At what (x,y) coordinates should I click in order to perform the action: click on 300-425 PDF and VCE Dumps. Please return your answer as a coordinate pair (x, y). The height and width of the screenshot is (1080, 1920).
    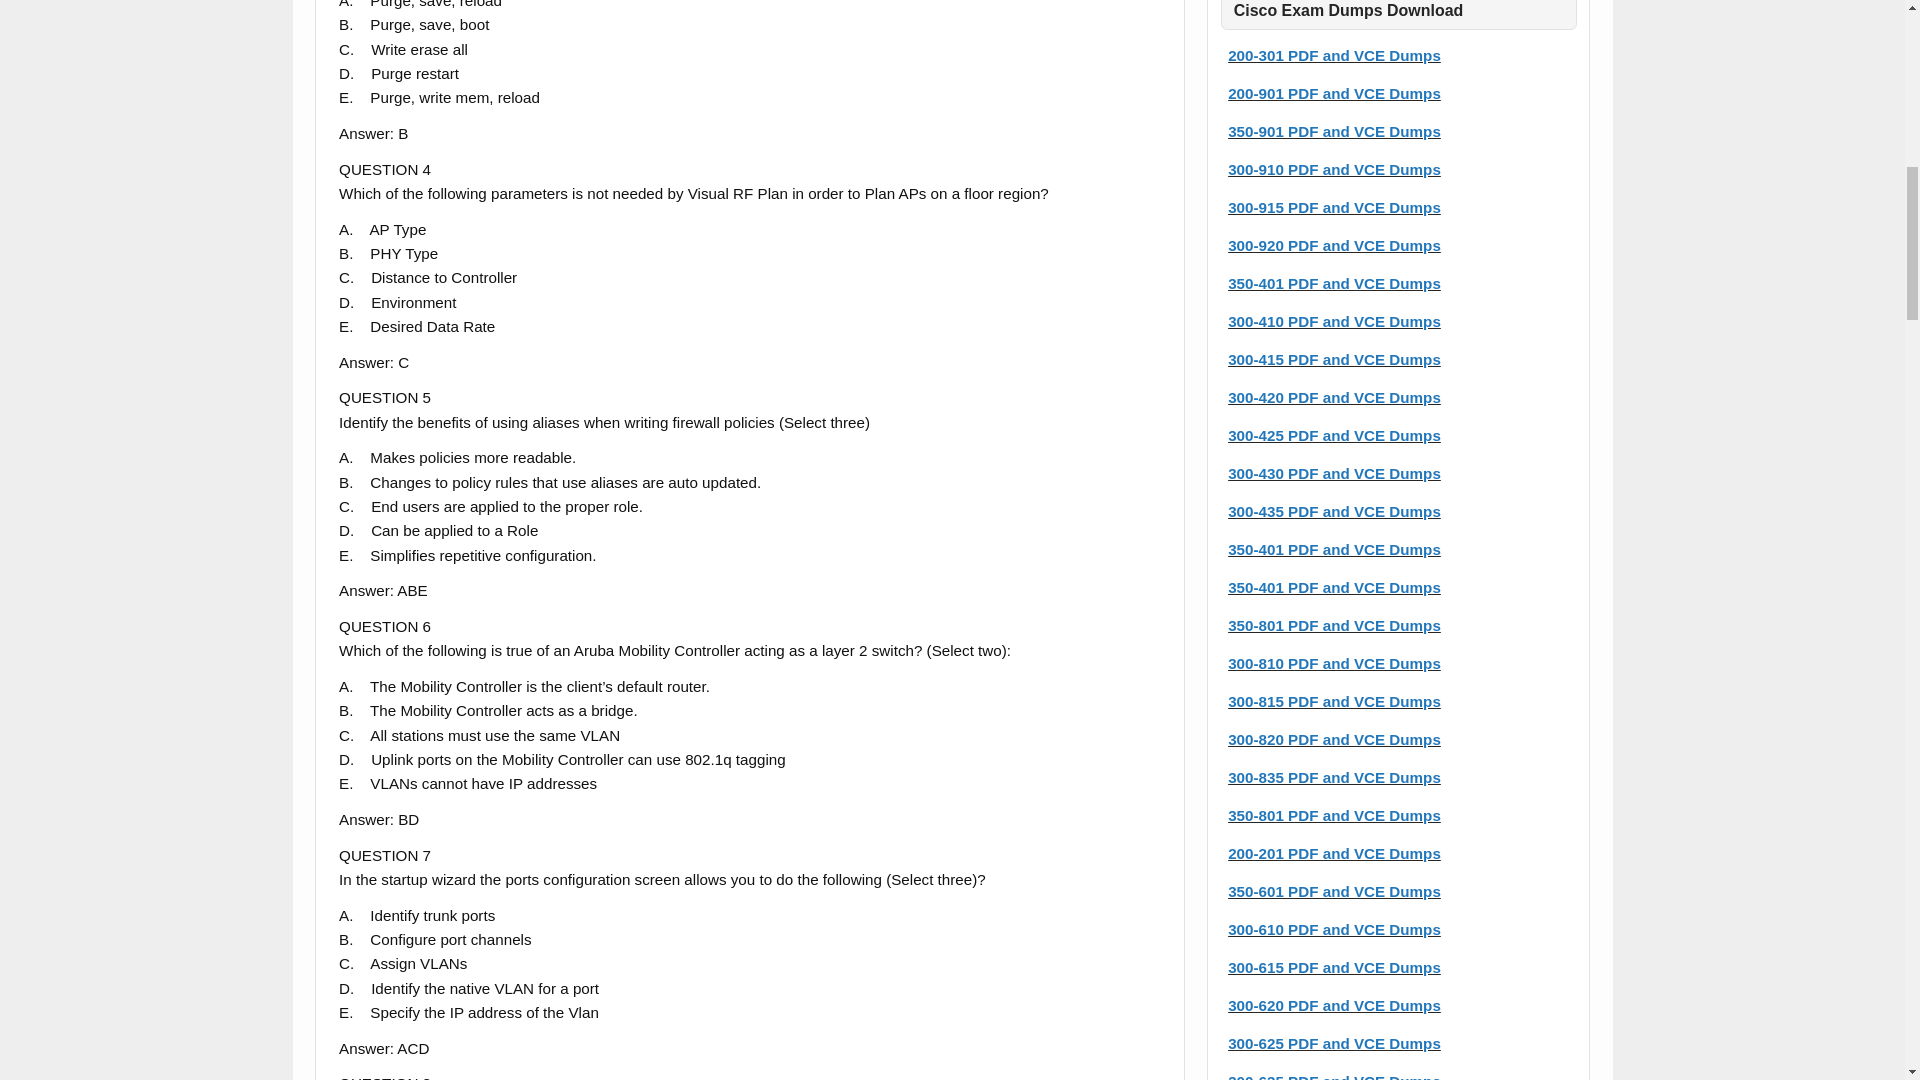
    Looking at the image, I should click on (1334, 434).